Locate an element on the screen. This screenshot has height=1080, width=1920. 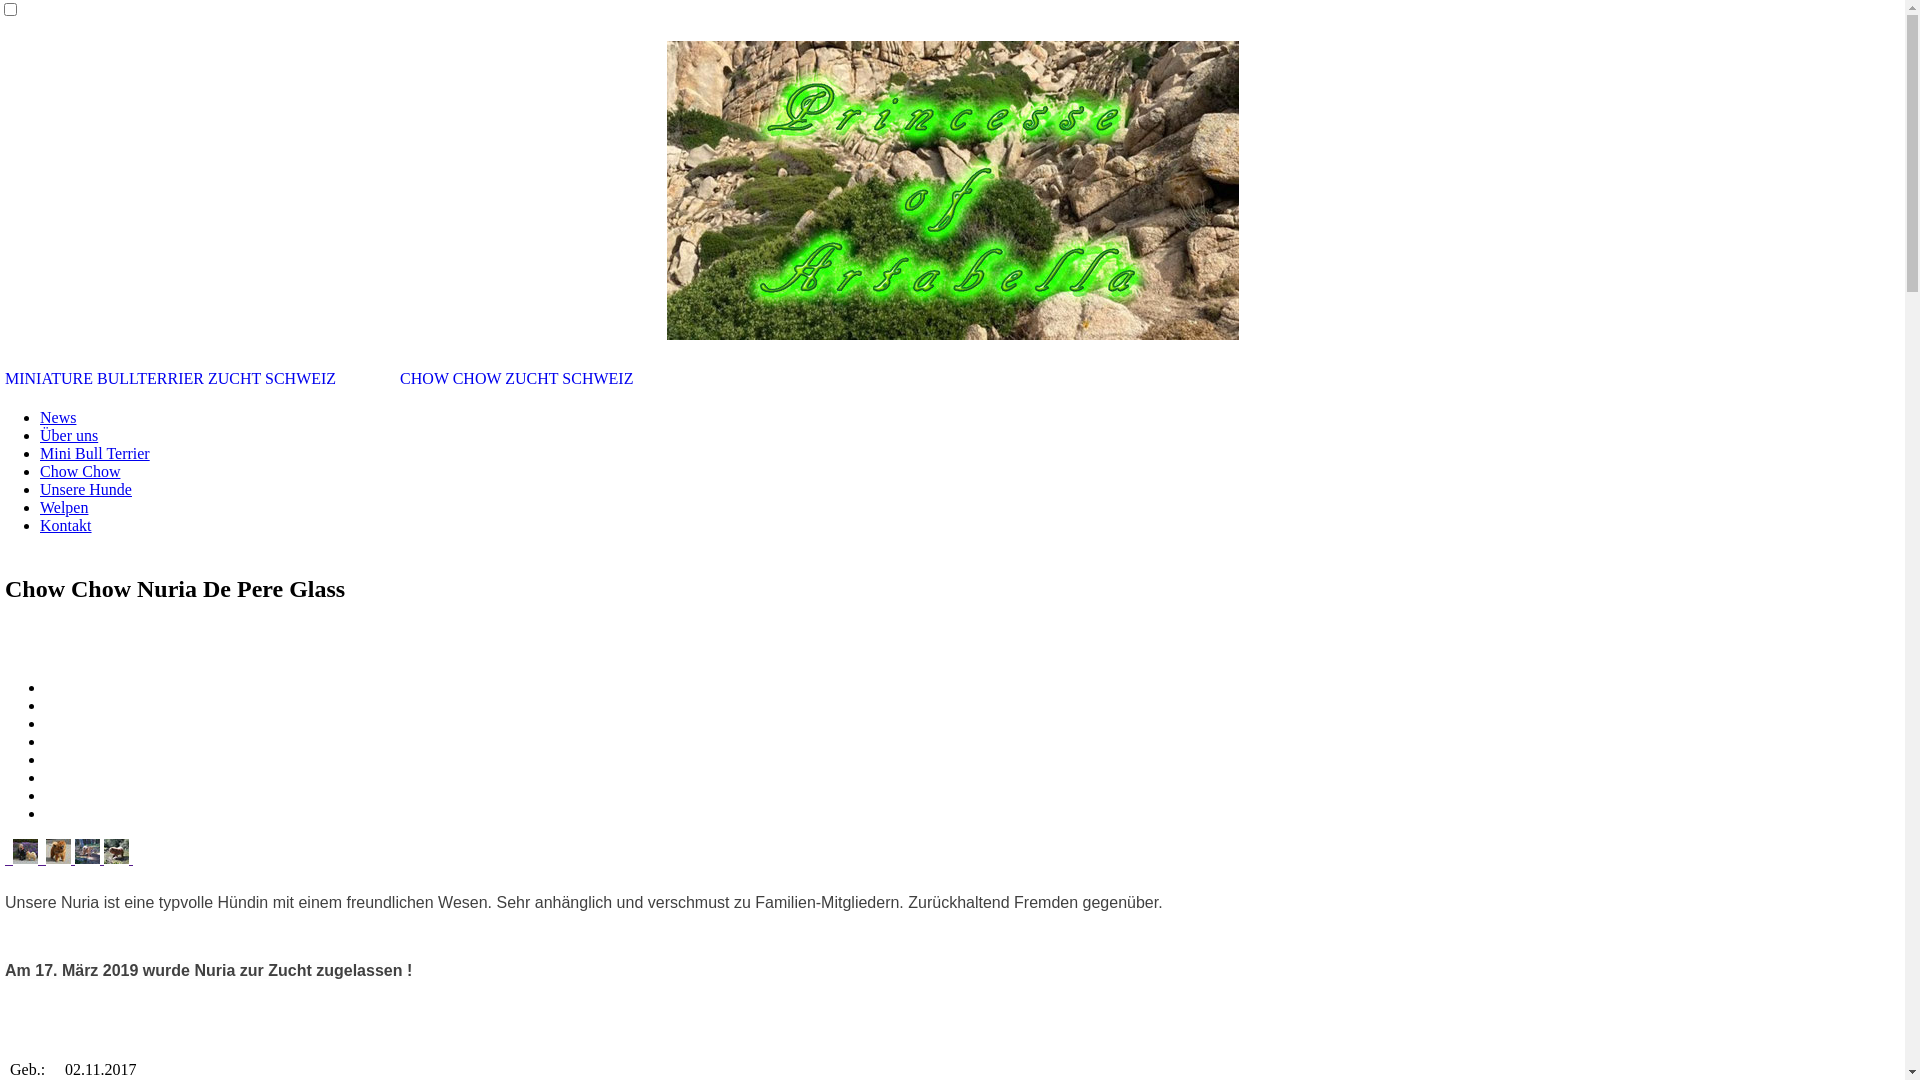
Mini Bull Terrier is located at coordinates (95, 454).